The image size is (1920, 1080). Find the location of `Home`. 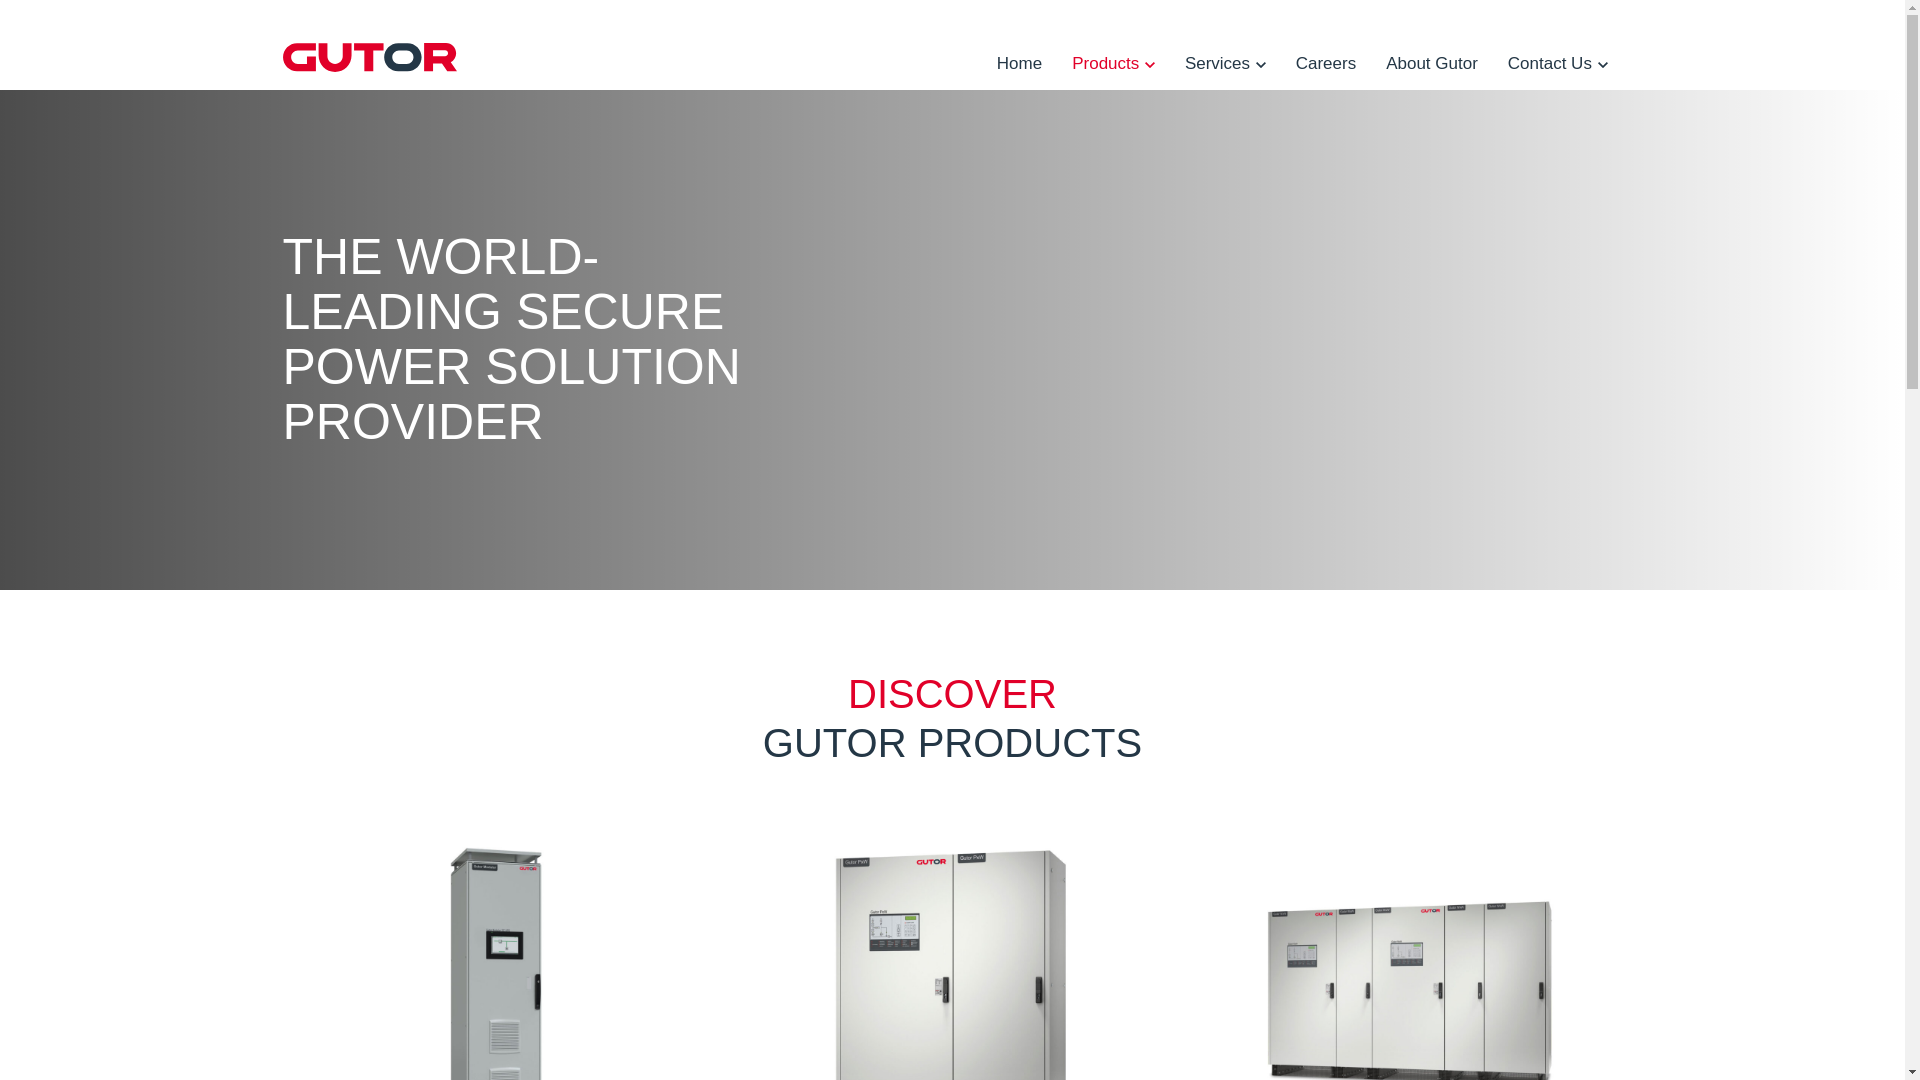

Home is located at coordinates (1019, 63).